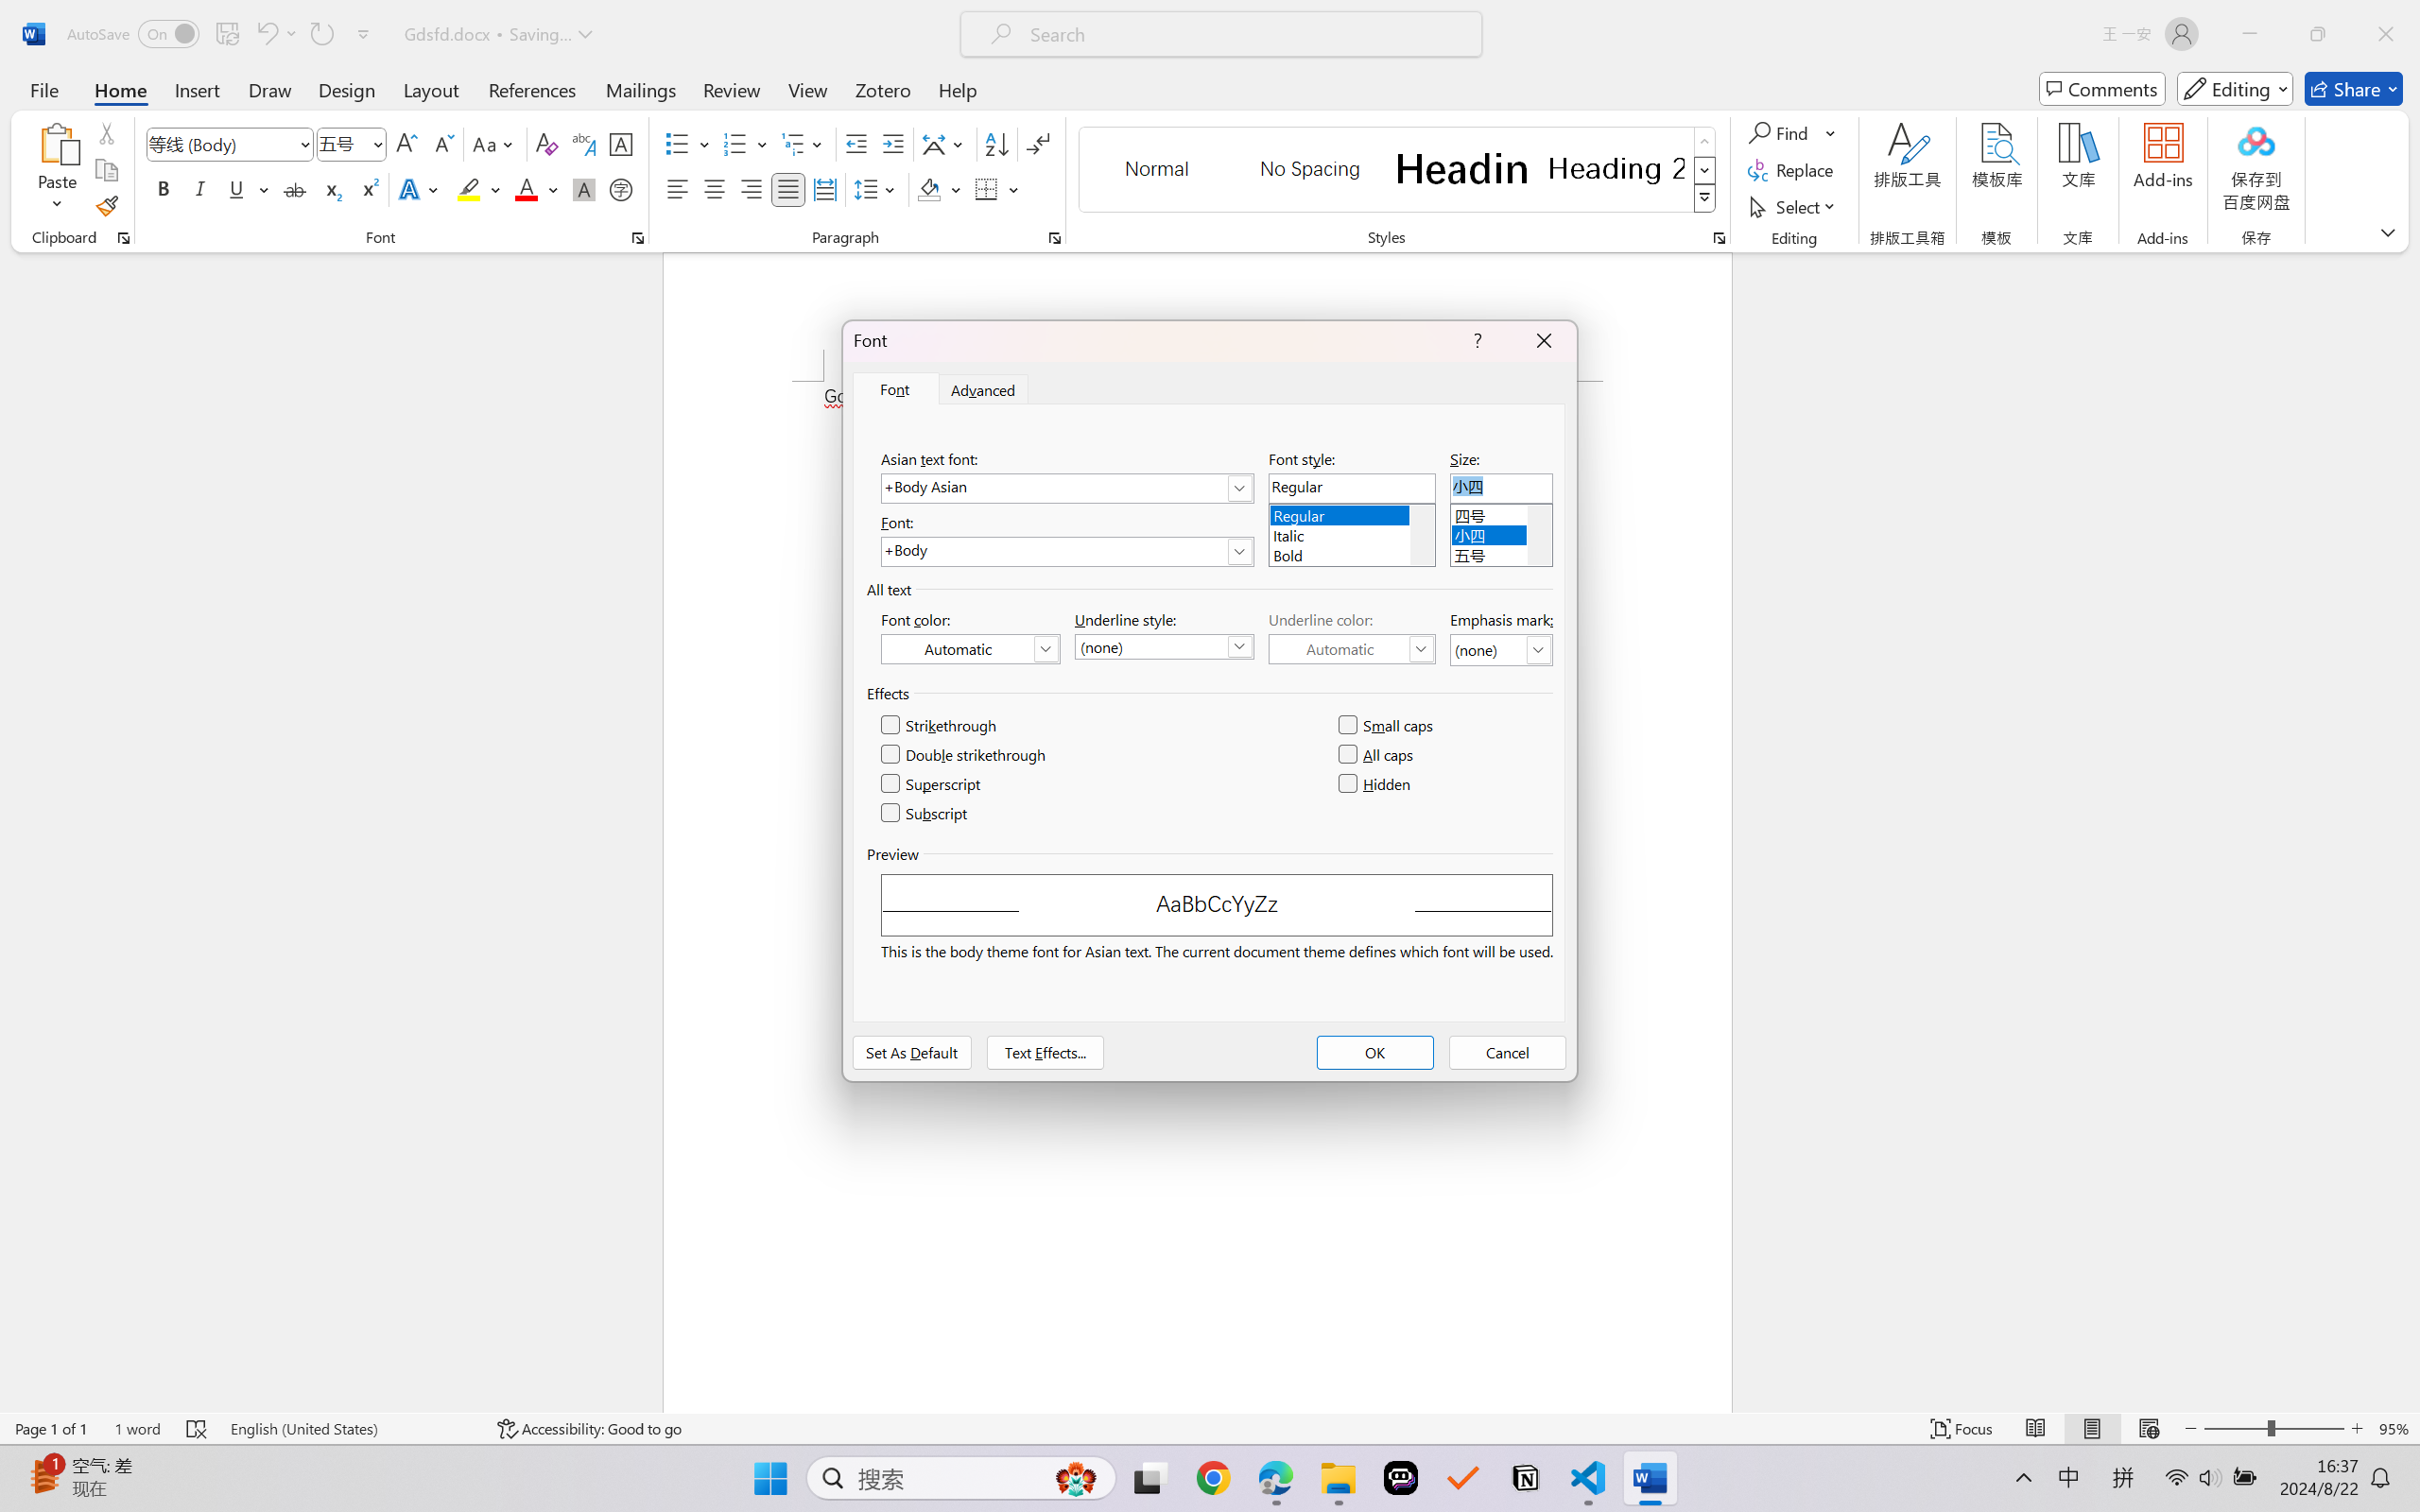 The height and width of the screenshot is (1512, 2420). What do you see at coordinates (331, 189) in the screenshot?
I see `Subscript` at bounding box center [331, 189].